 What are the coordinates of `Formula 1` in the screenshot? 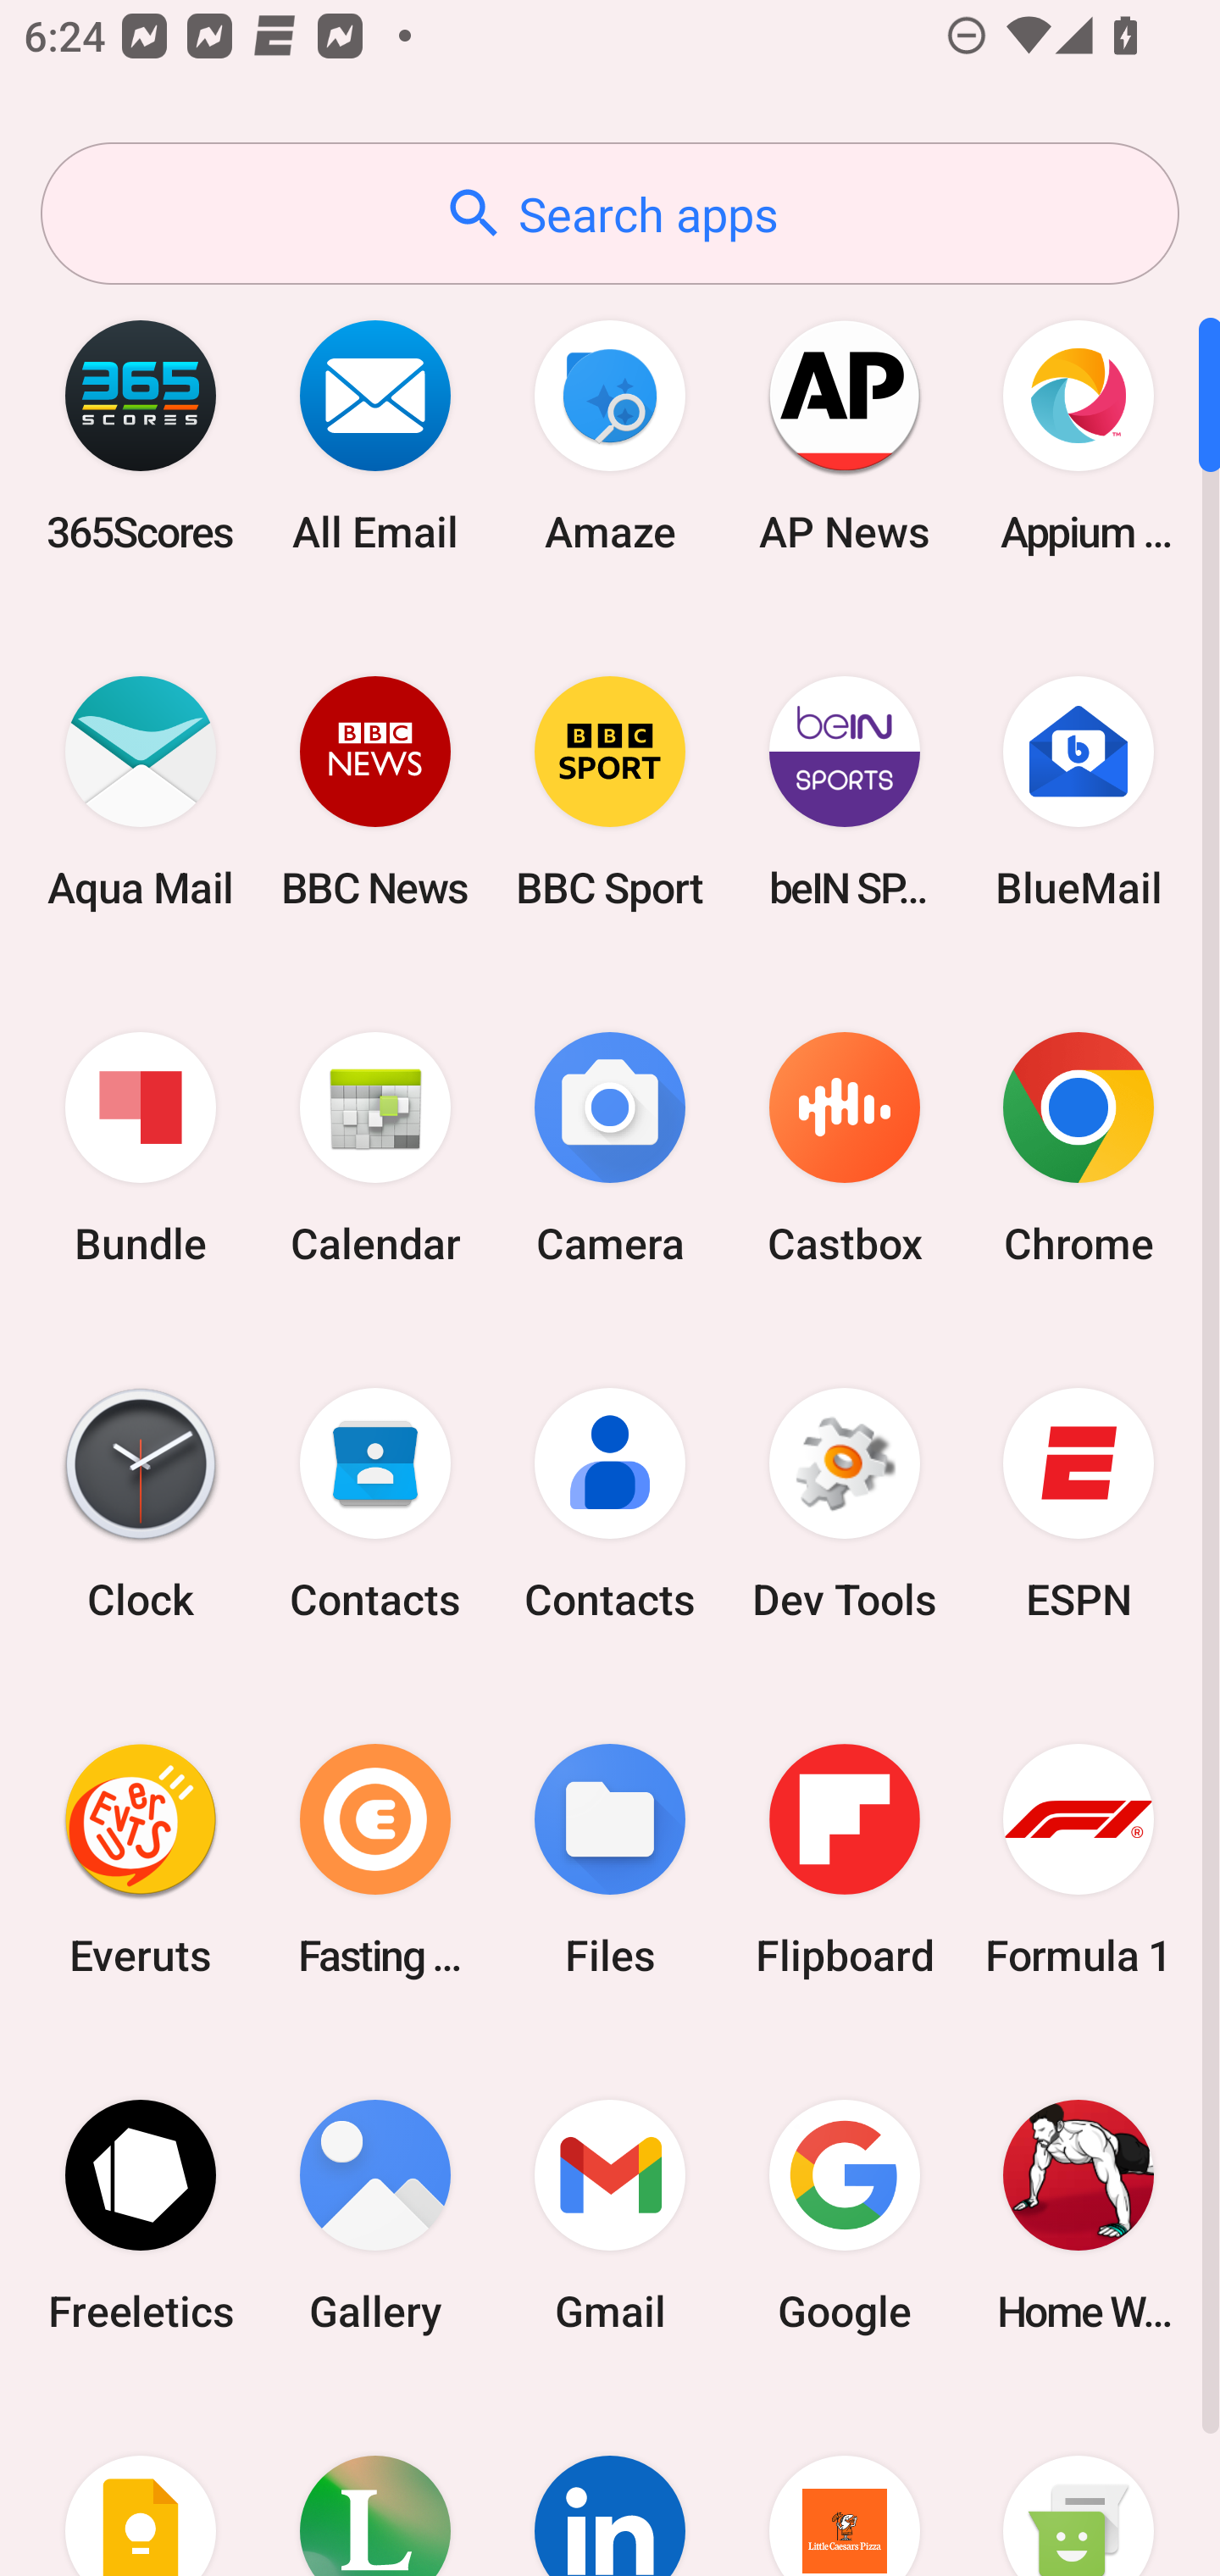 It's located at (1079, 1859).